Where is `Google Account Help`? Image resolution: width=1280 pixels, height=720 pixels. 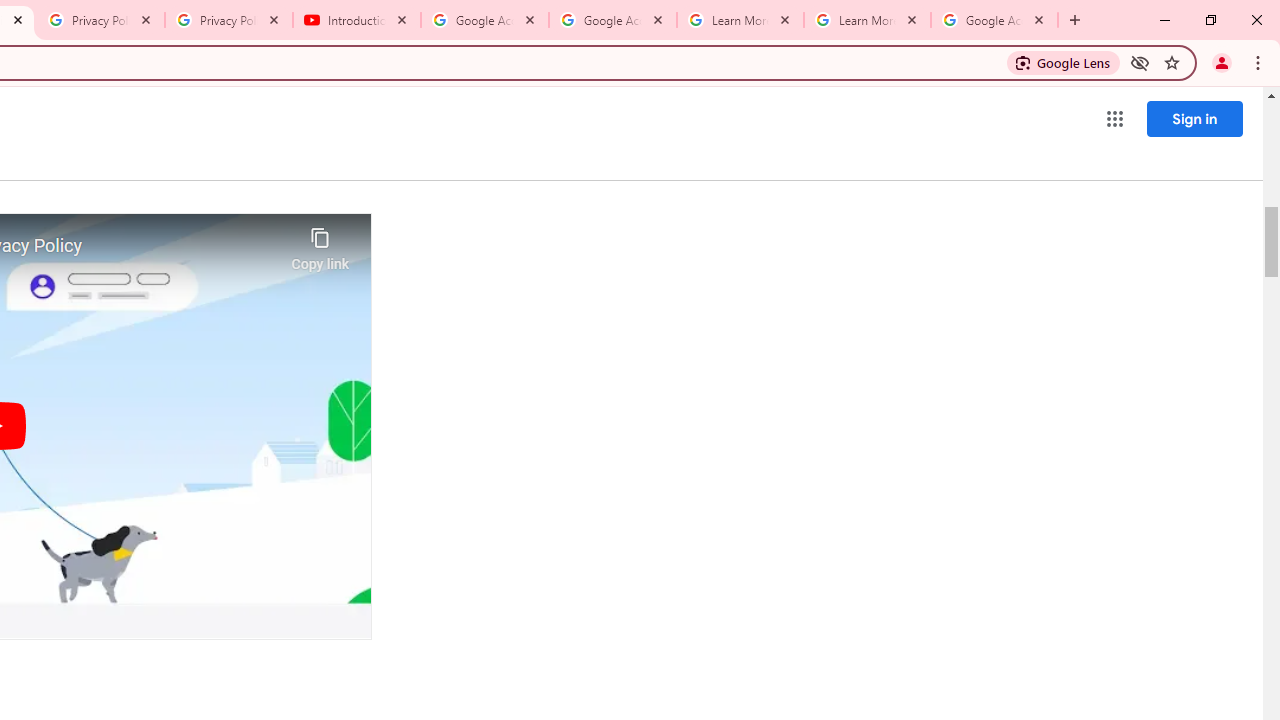
Google Account Help is located at coordinates (613, 20).